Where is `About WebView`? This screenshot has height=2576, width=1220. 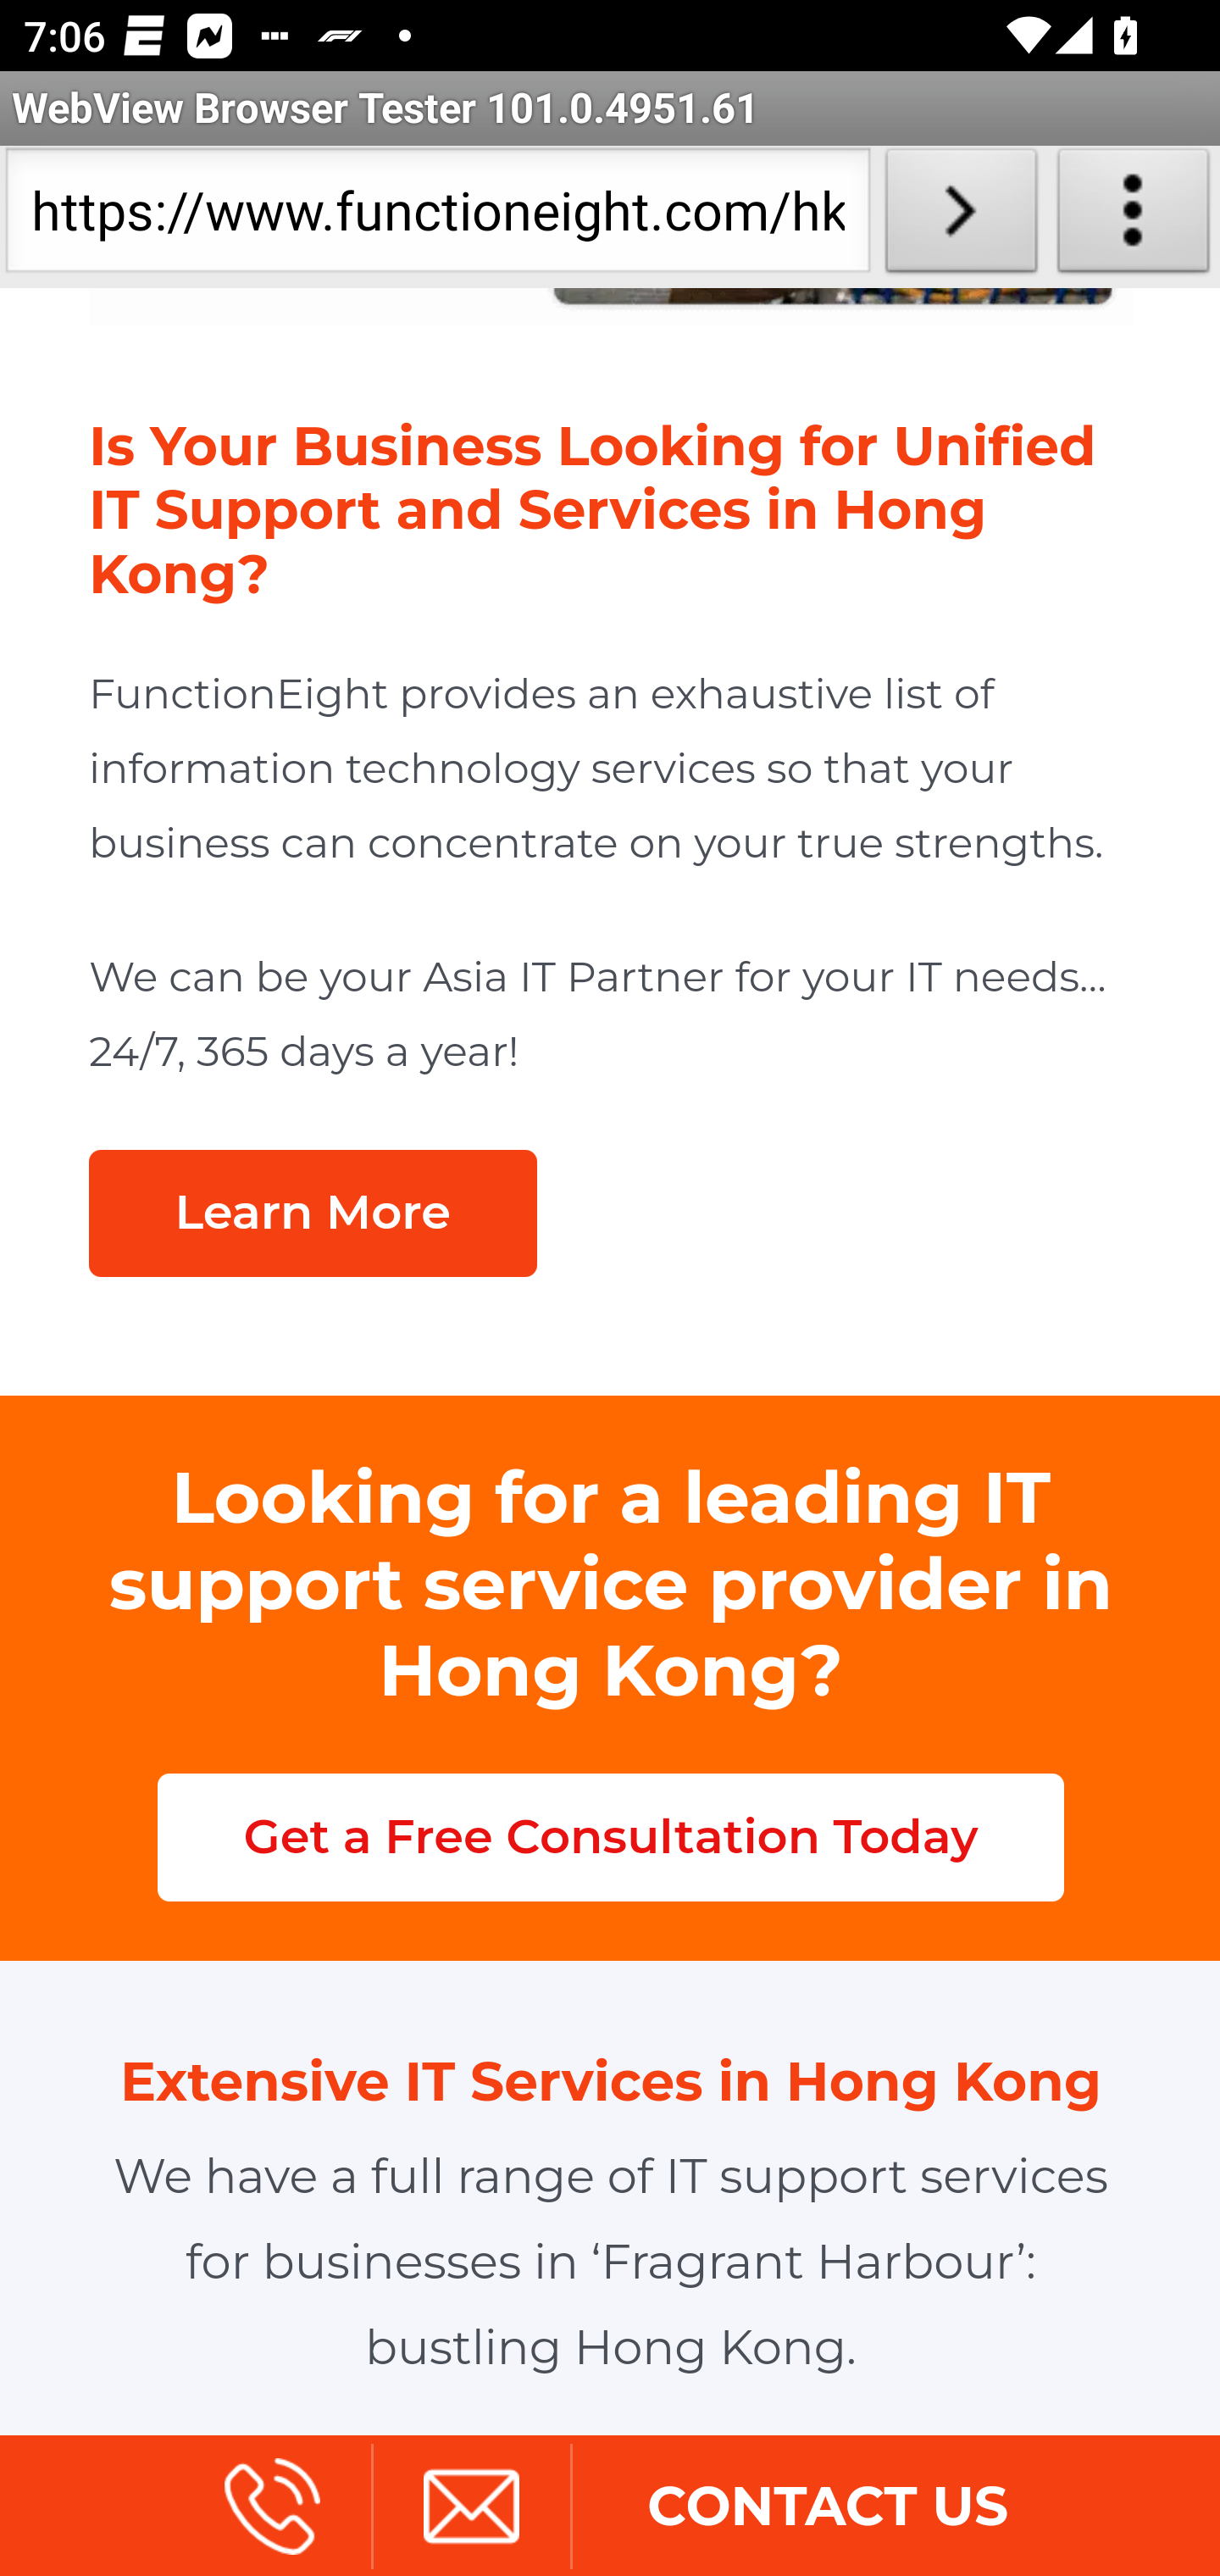 About WebView is located at coordinates (1134, 217).